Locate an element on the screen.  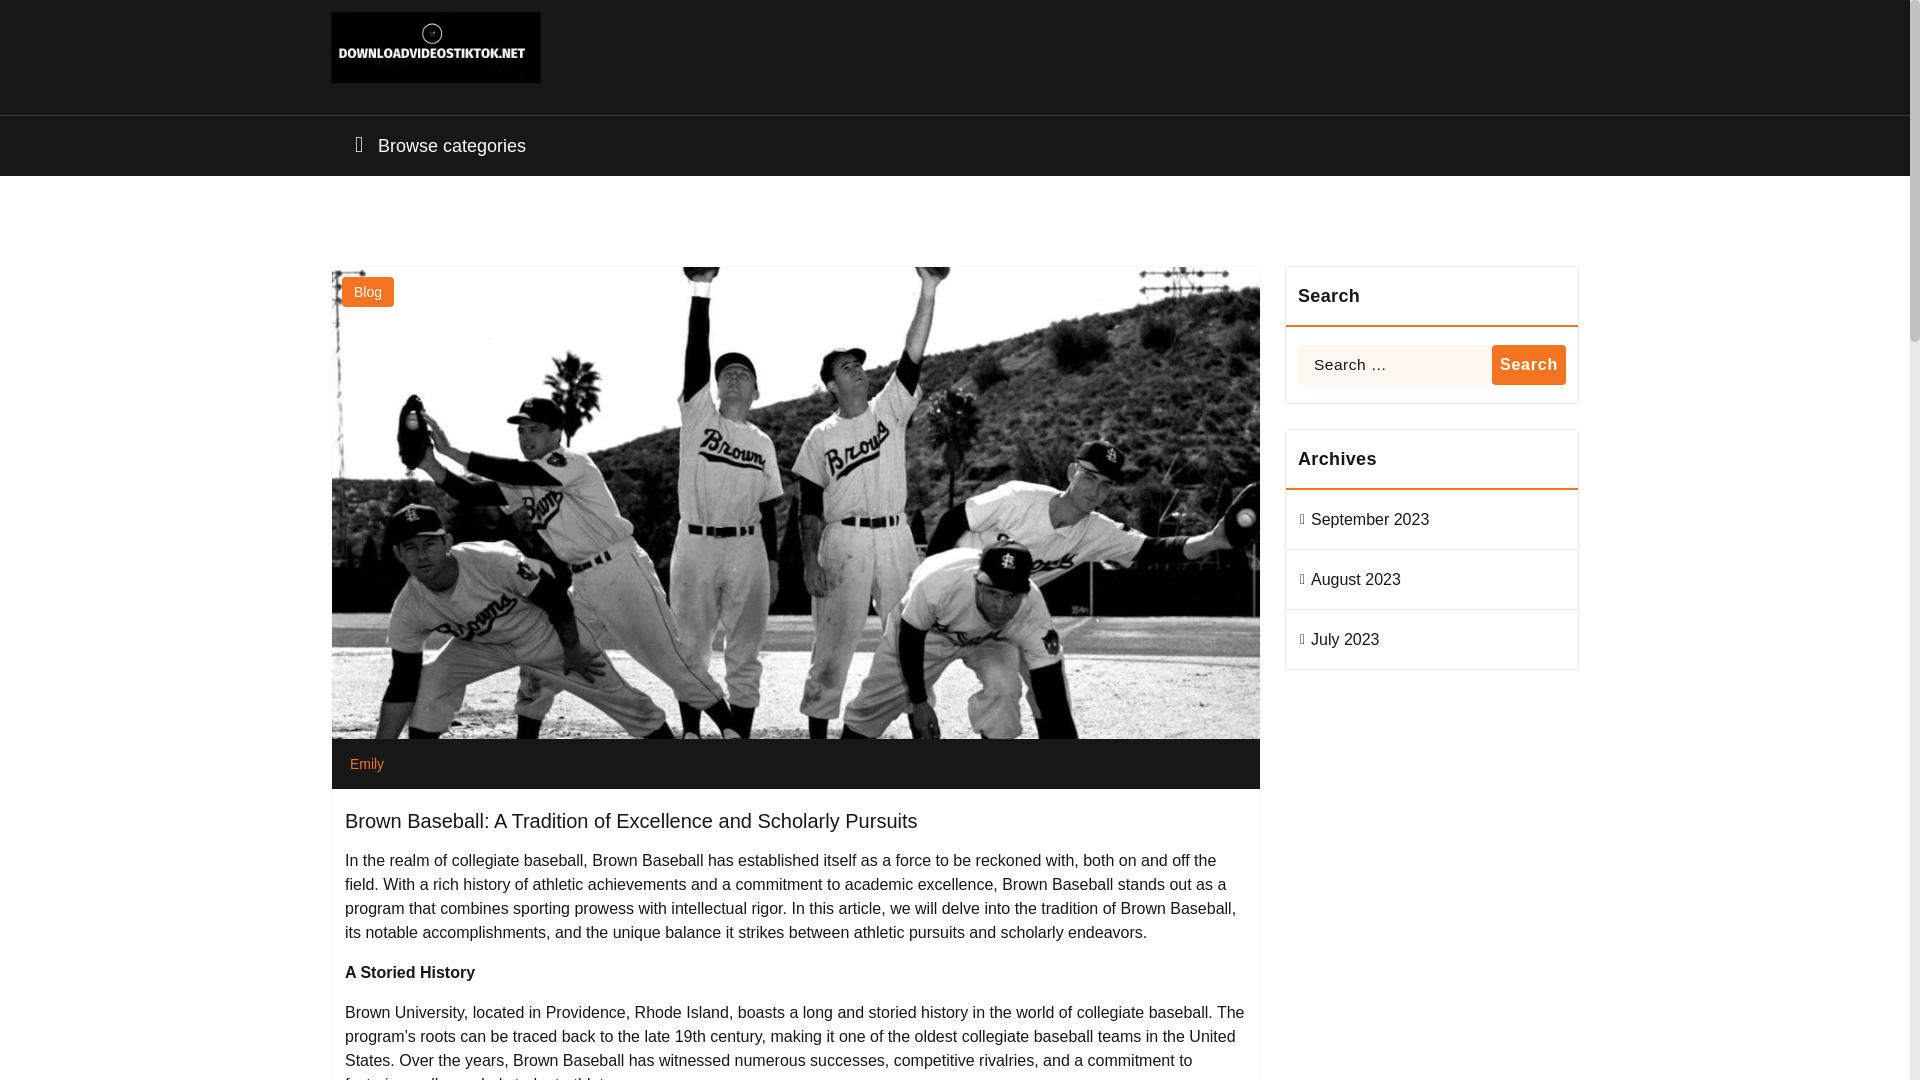
September 2023 is located at coordinates (1370, 520).